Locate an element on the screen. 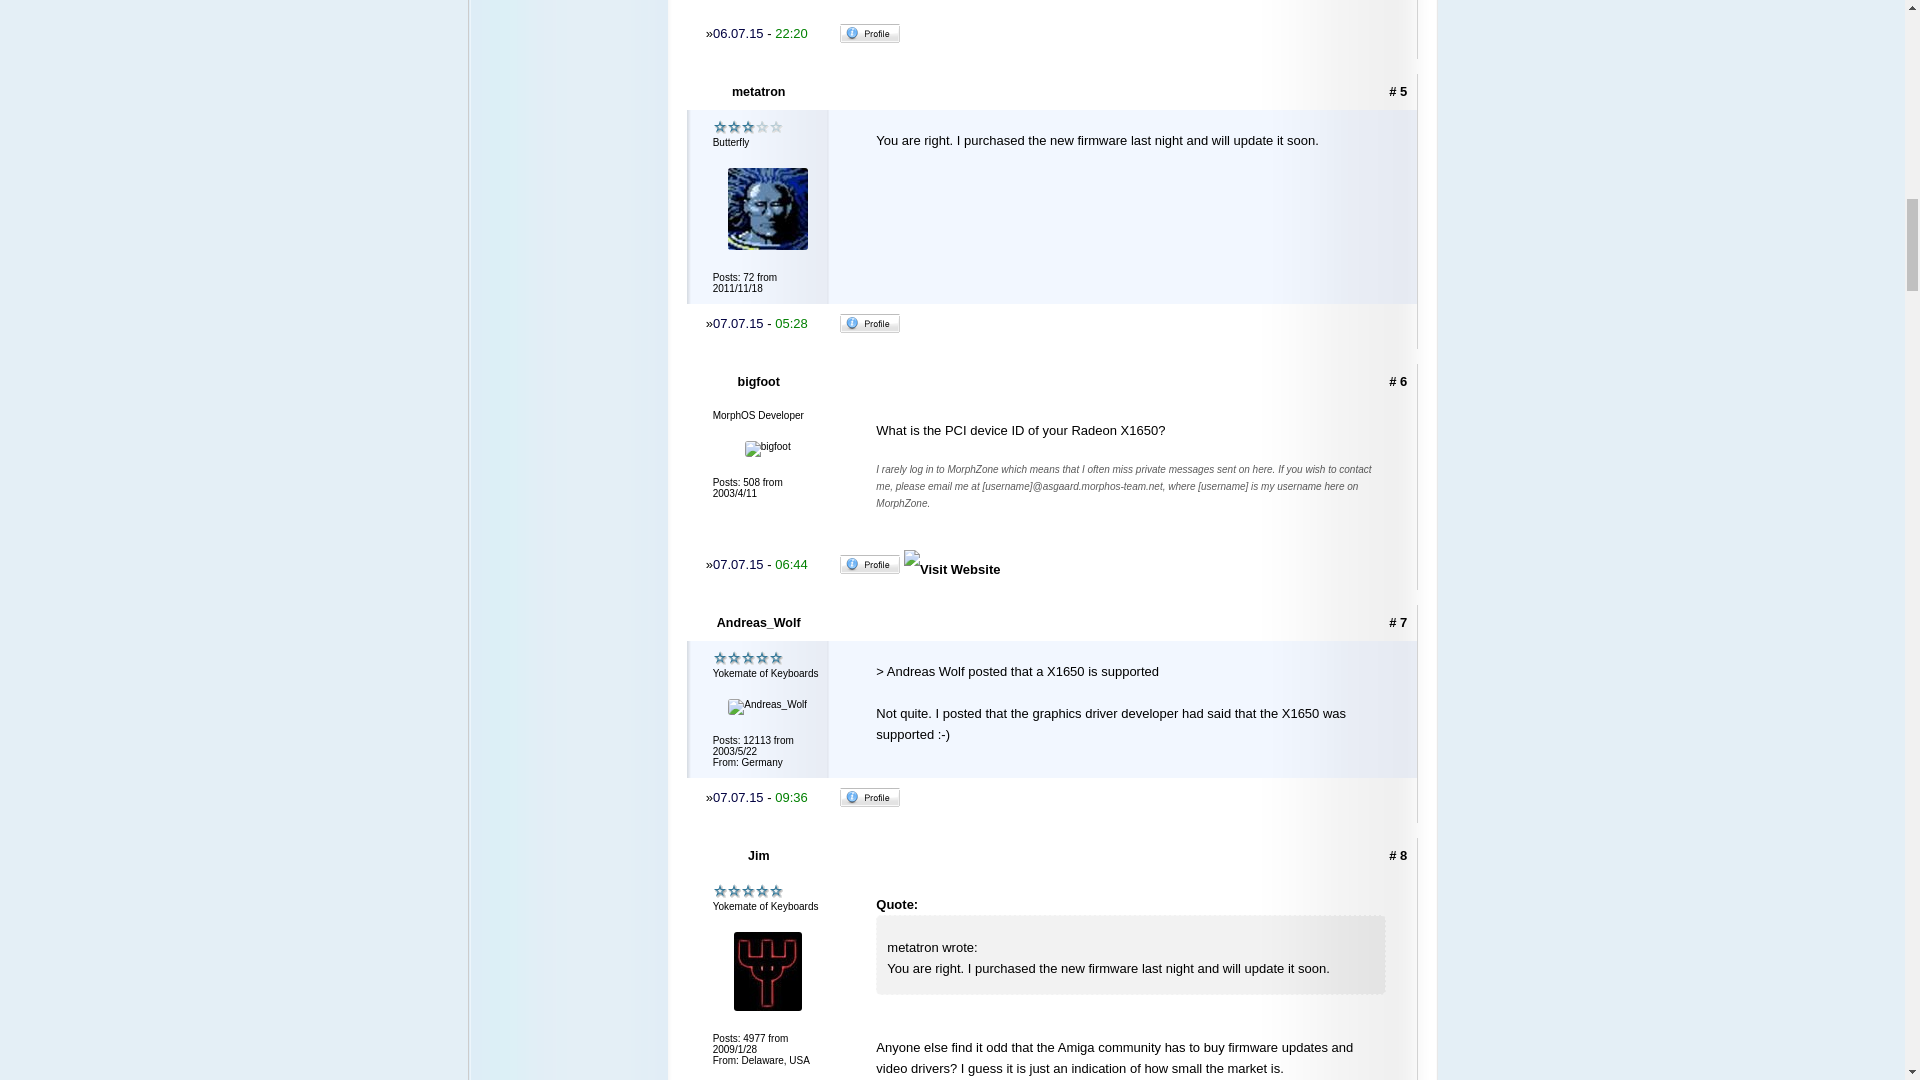 Image resolution: width=1920 pixels, height=1080 pixels. Yokemate of Keyboards is located at coordinates (748, 658).